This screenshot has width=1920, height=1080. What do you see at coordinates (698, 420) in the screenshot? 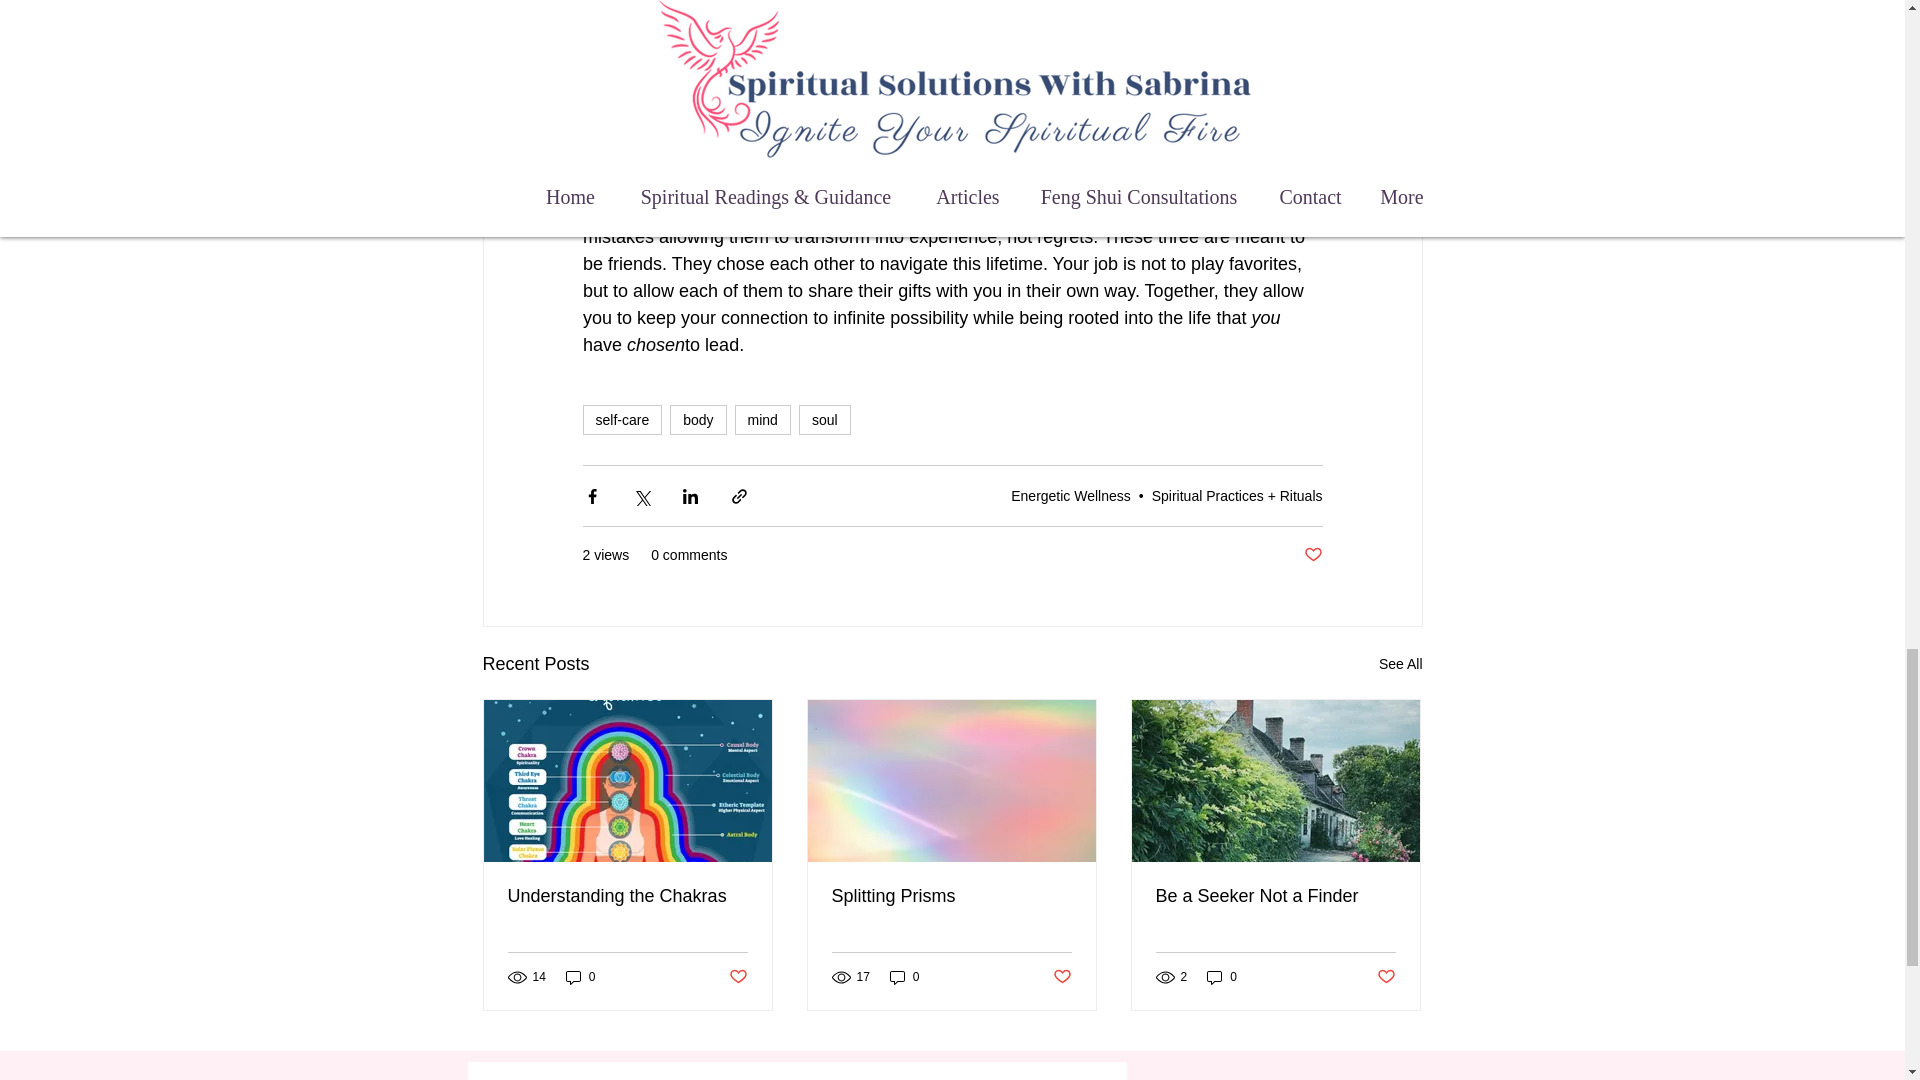
I see `body` at bounding box center [698, 420].